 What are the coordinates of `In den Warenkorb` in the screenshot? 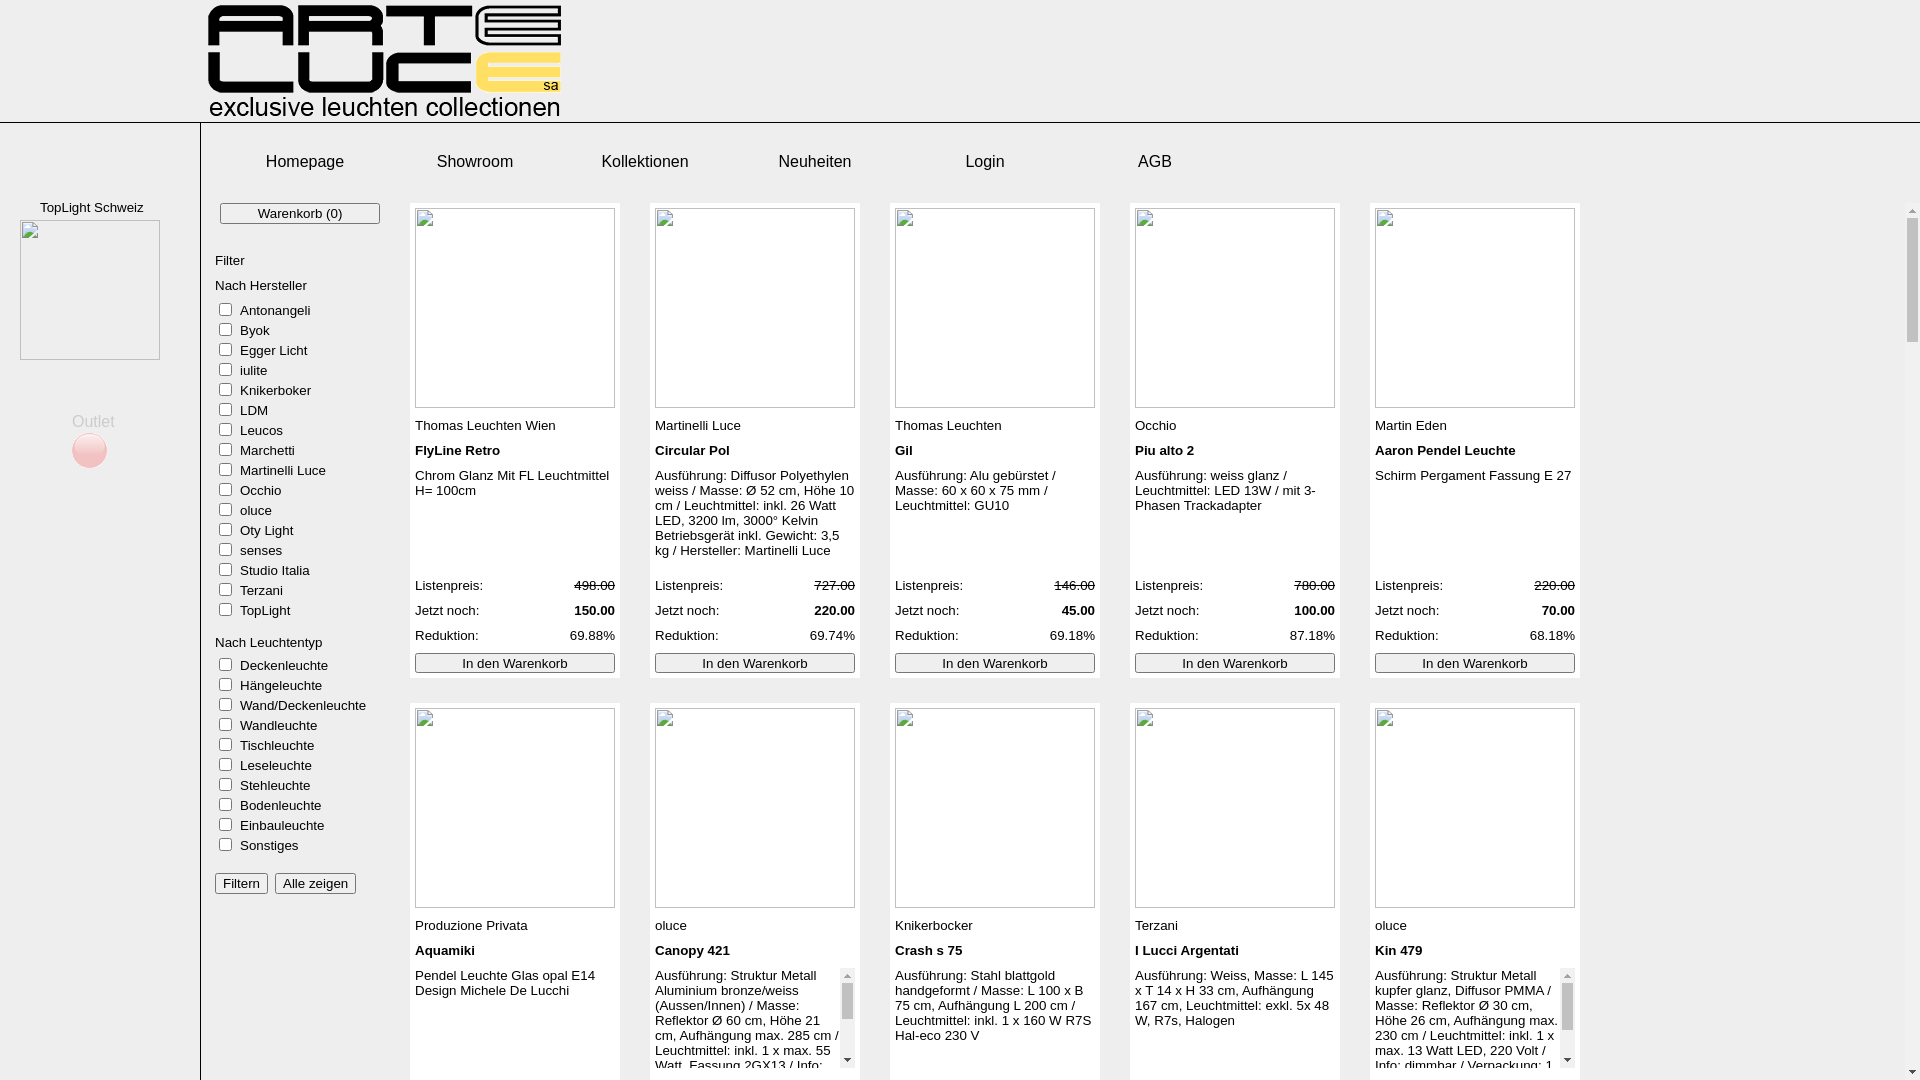 It's located at (755, 663).